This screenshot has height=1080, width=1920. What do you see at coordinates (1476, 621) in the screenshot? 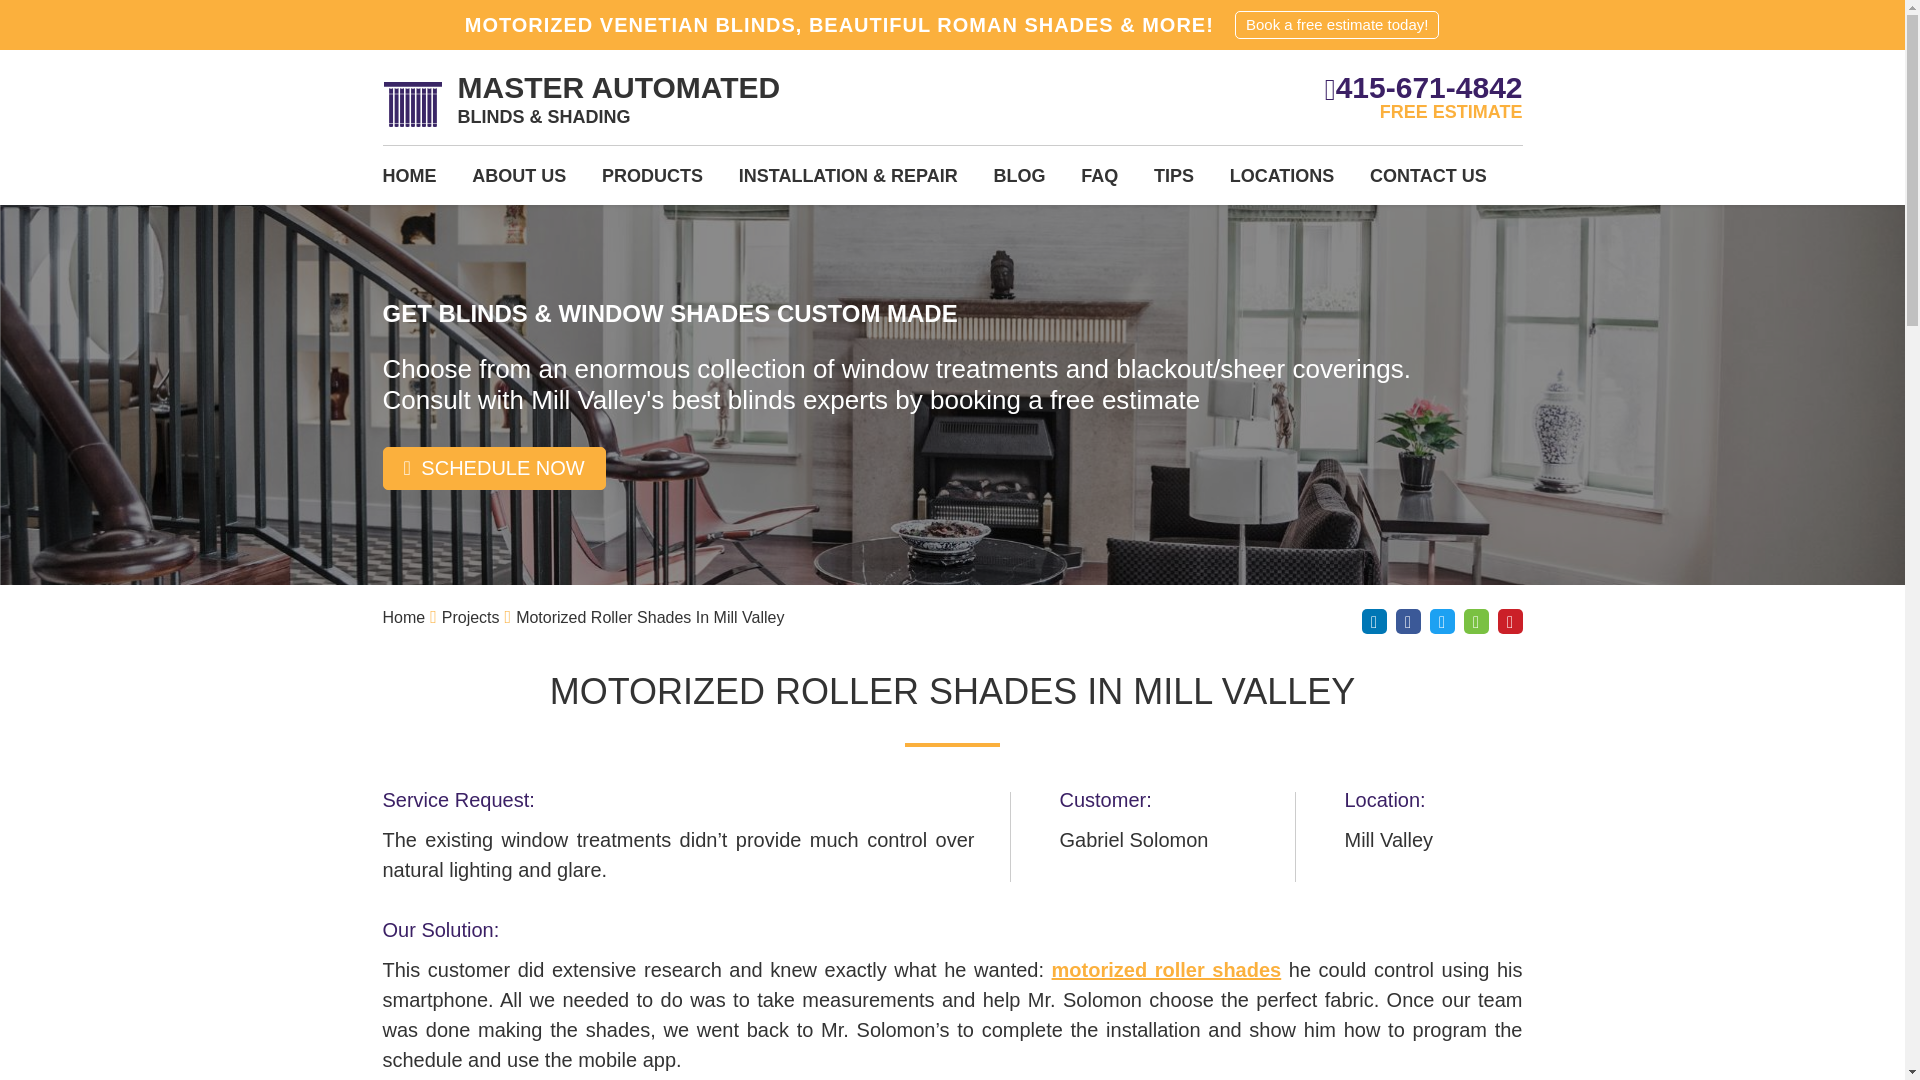
I see `Houzz` at bounding box center [1476, 621].